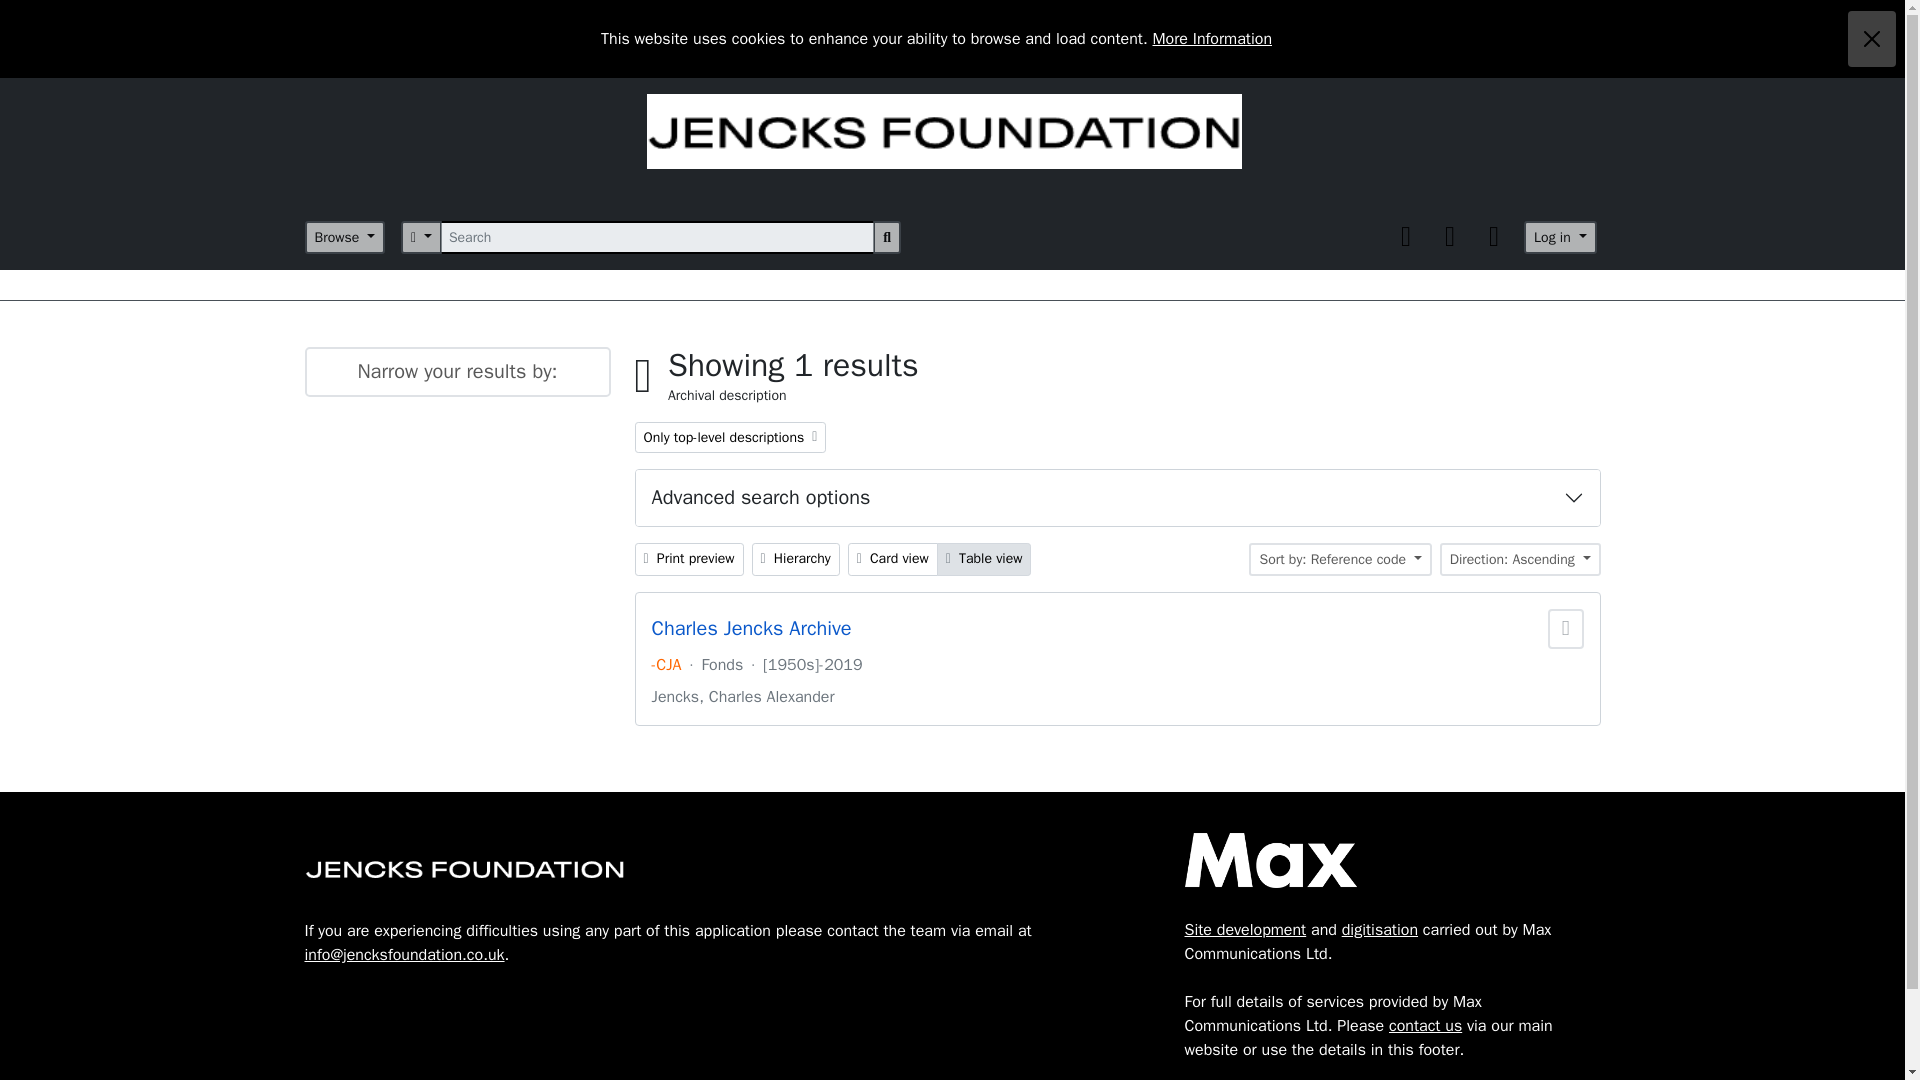 The width and height of the screenshot is (1920, 1080). What do you see at coordinates (1494, 236) in the screenshot?
I see `Quick links` at bounding box center [1494, 236].